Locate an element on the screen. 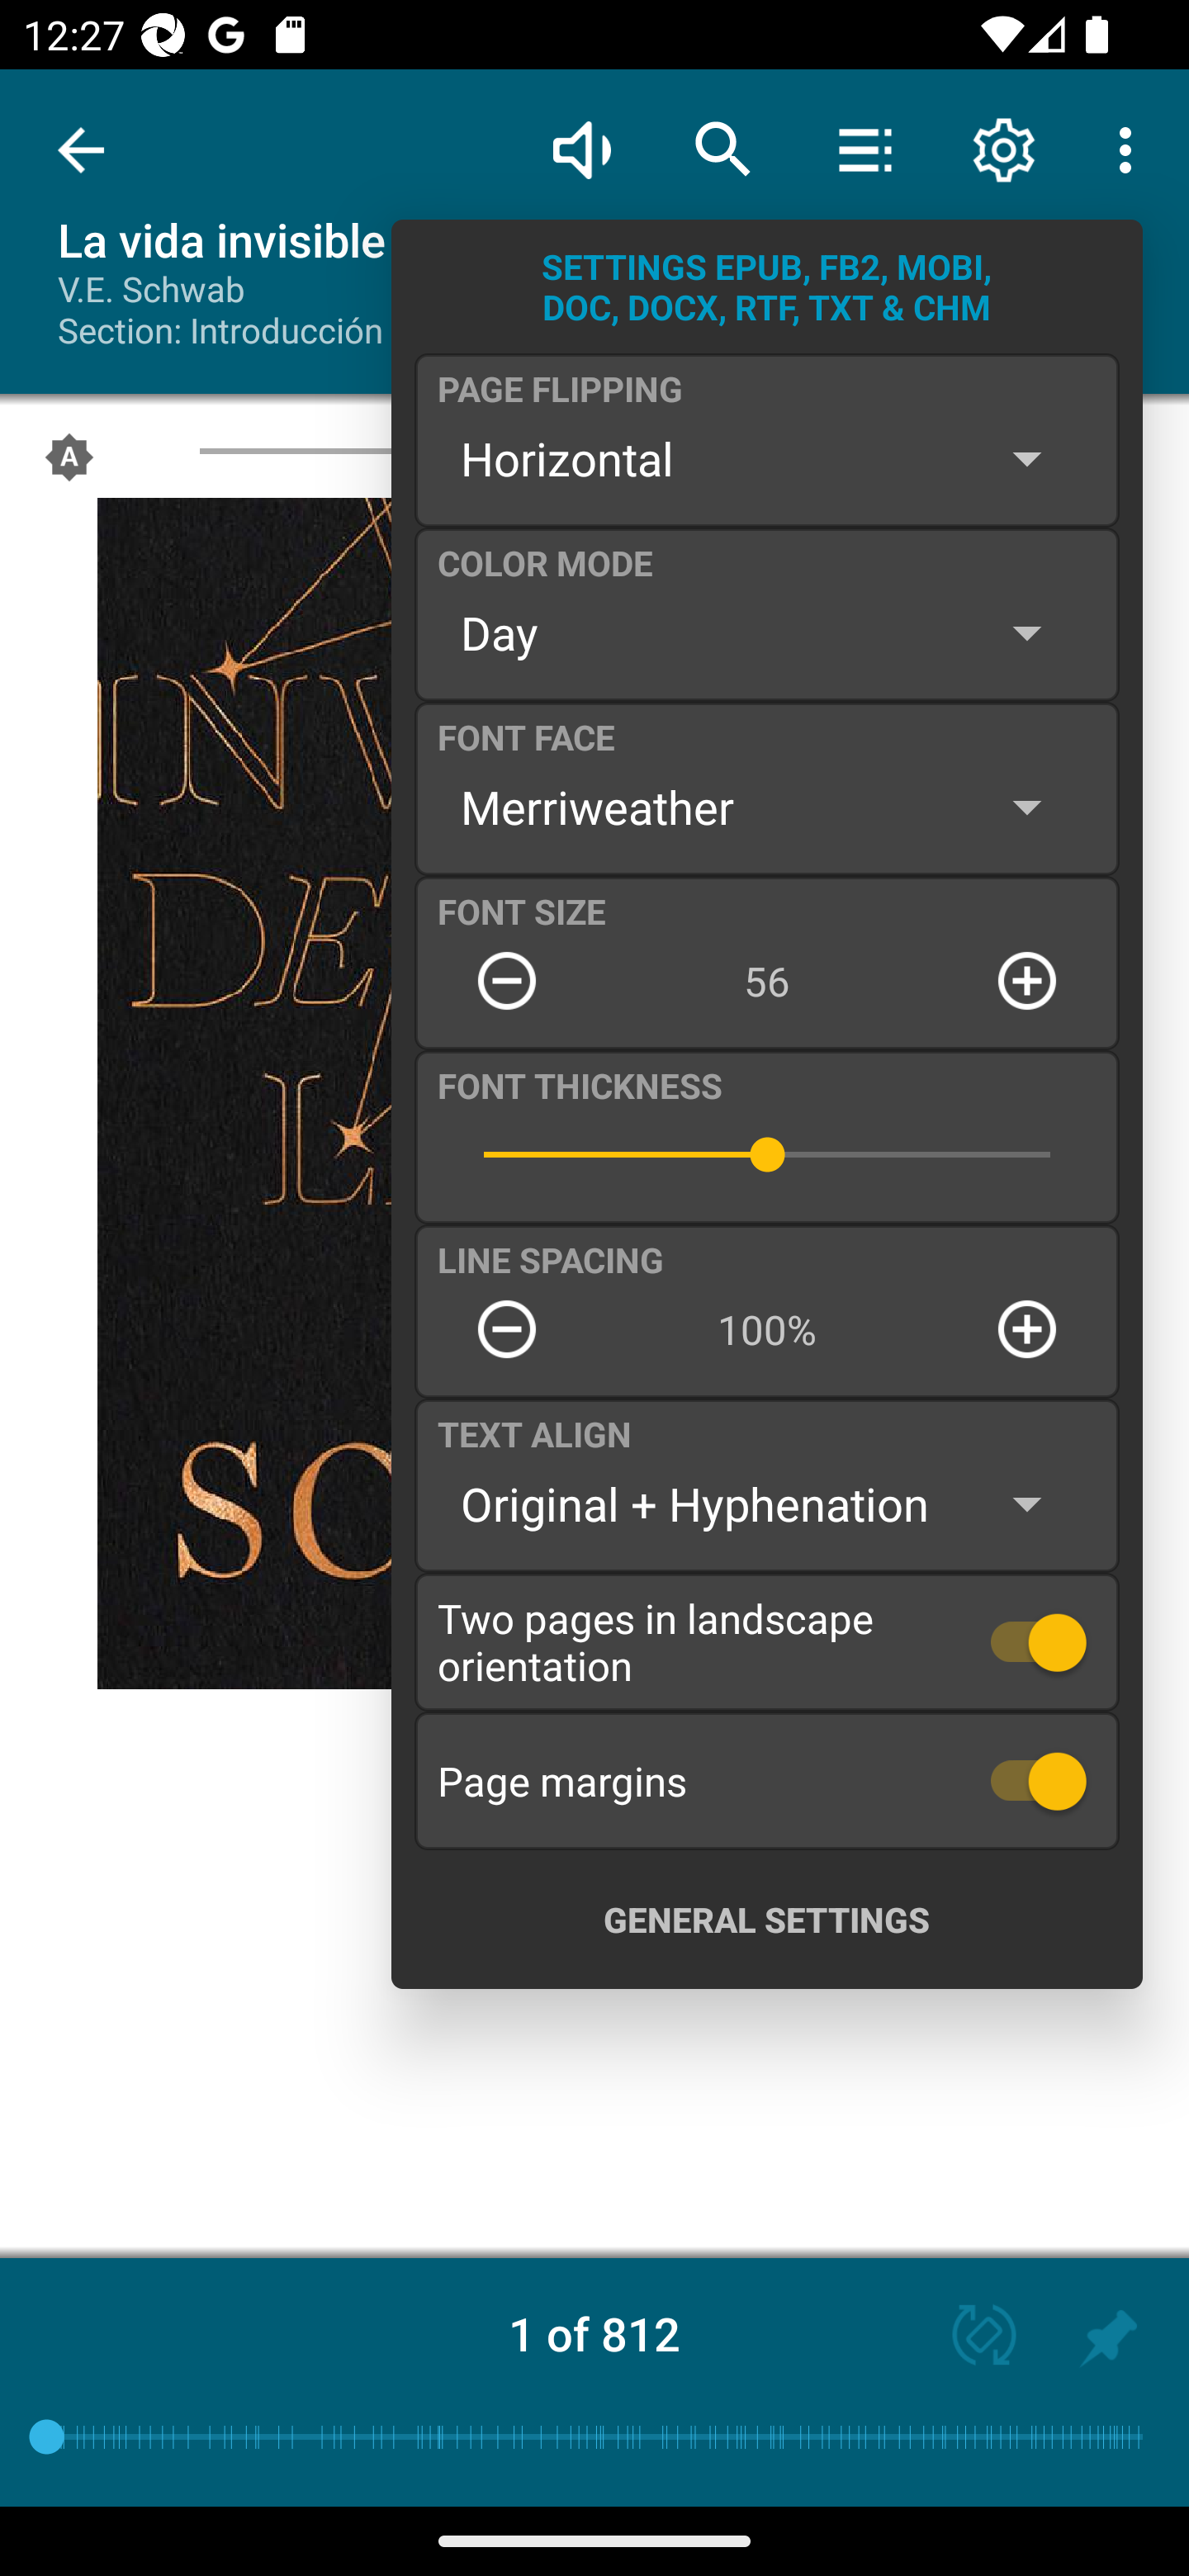 The width and height of the screenshot is (1189, 2576). Two pages in landscape orientation is located at coordinates (767, 1641).